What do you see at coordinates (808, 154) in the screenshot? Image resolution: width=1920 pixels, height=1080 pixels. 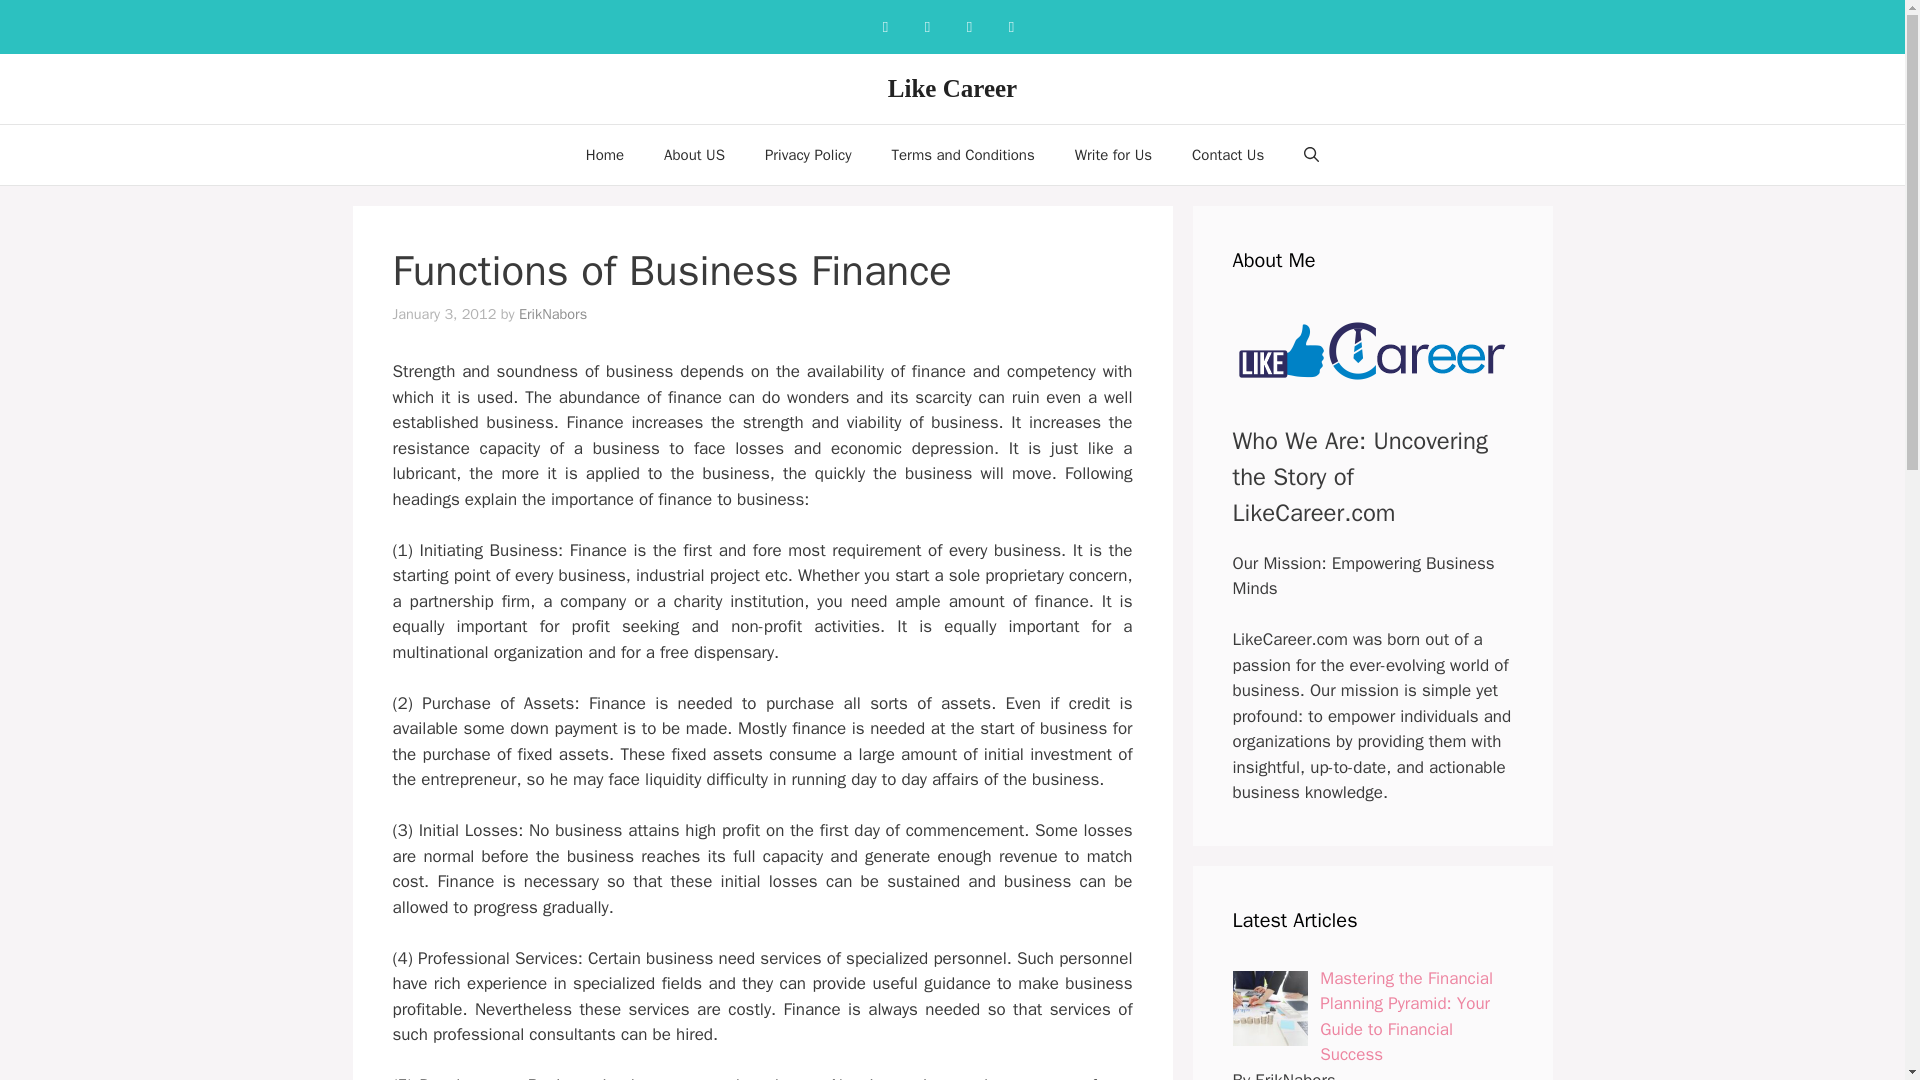 I see `Privacy Policy` at bounding box center [808, 154].